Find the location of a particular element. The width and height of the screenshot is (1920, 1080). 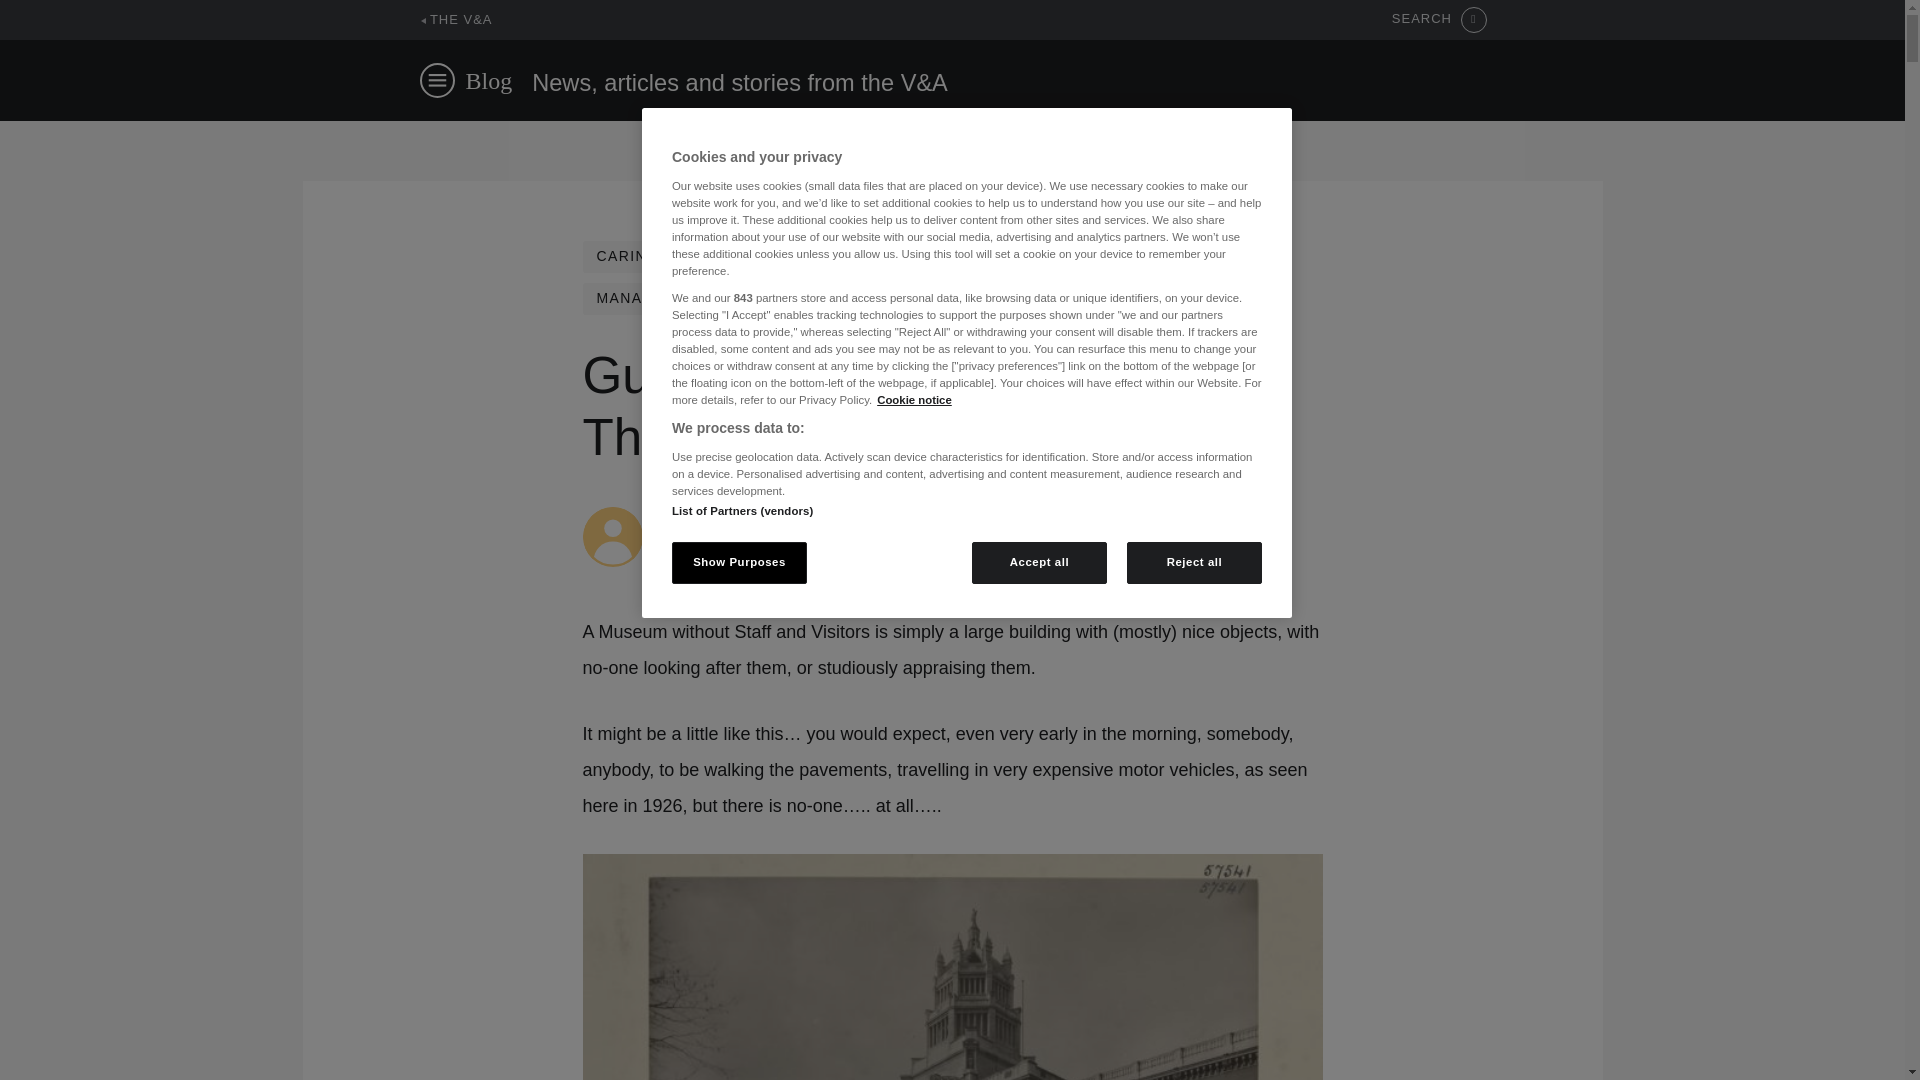

Blog is located at coordinates (489, 80).